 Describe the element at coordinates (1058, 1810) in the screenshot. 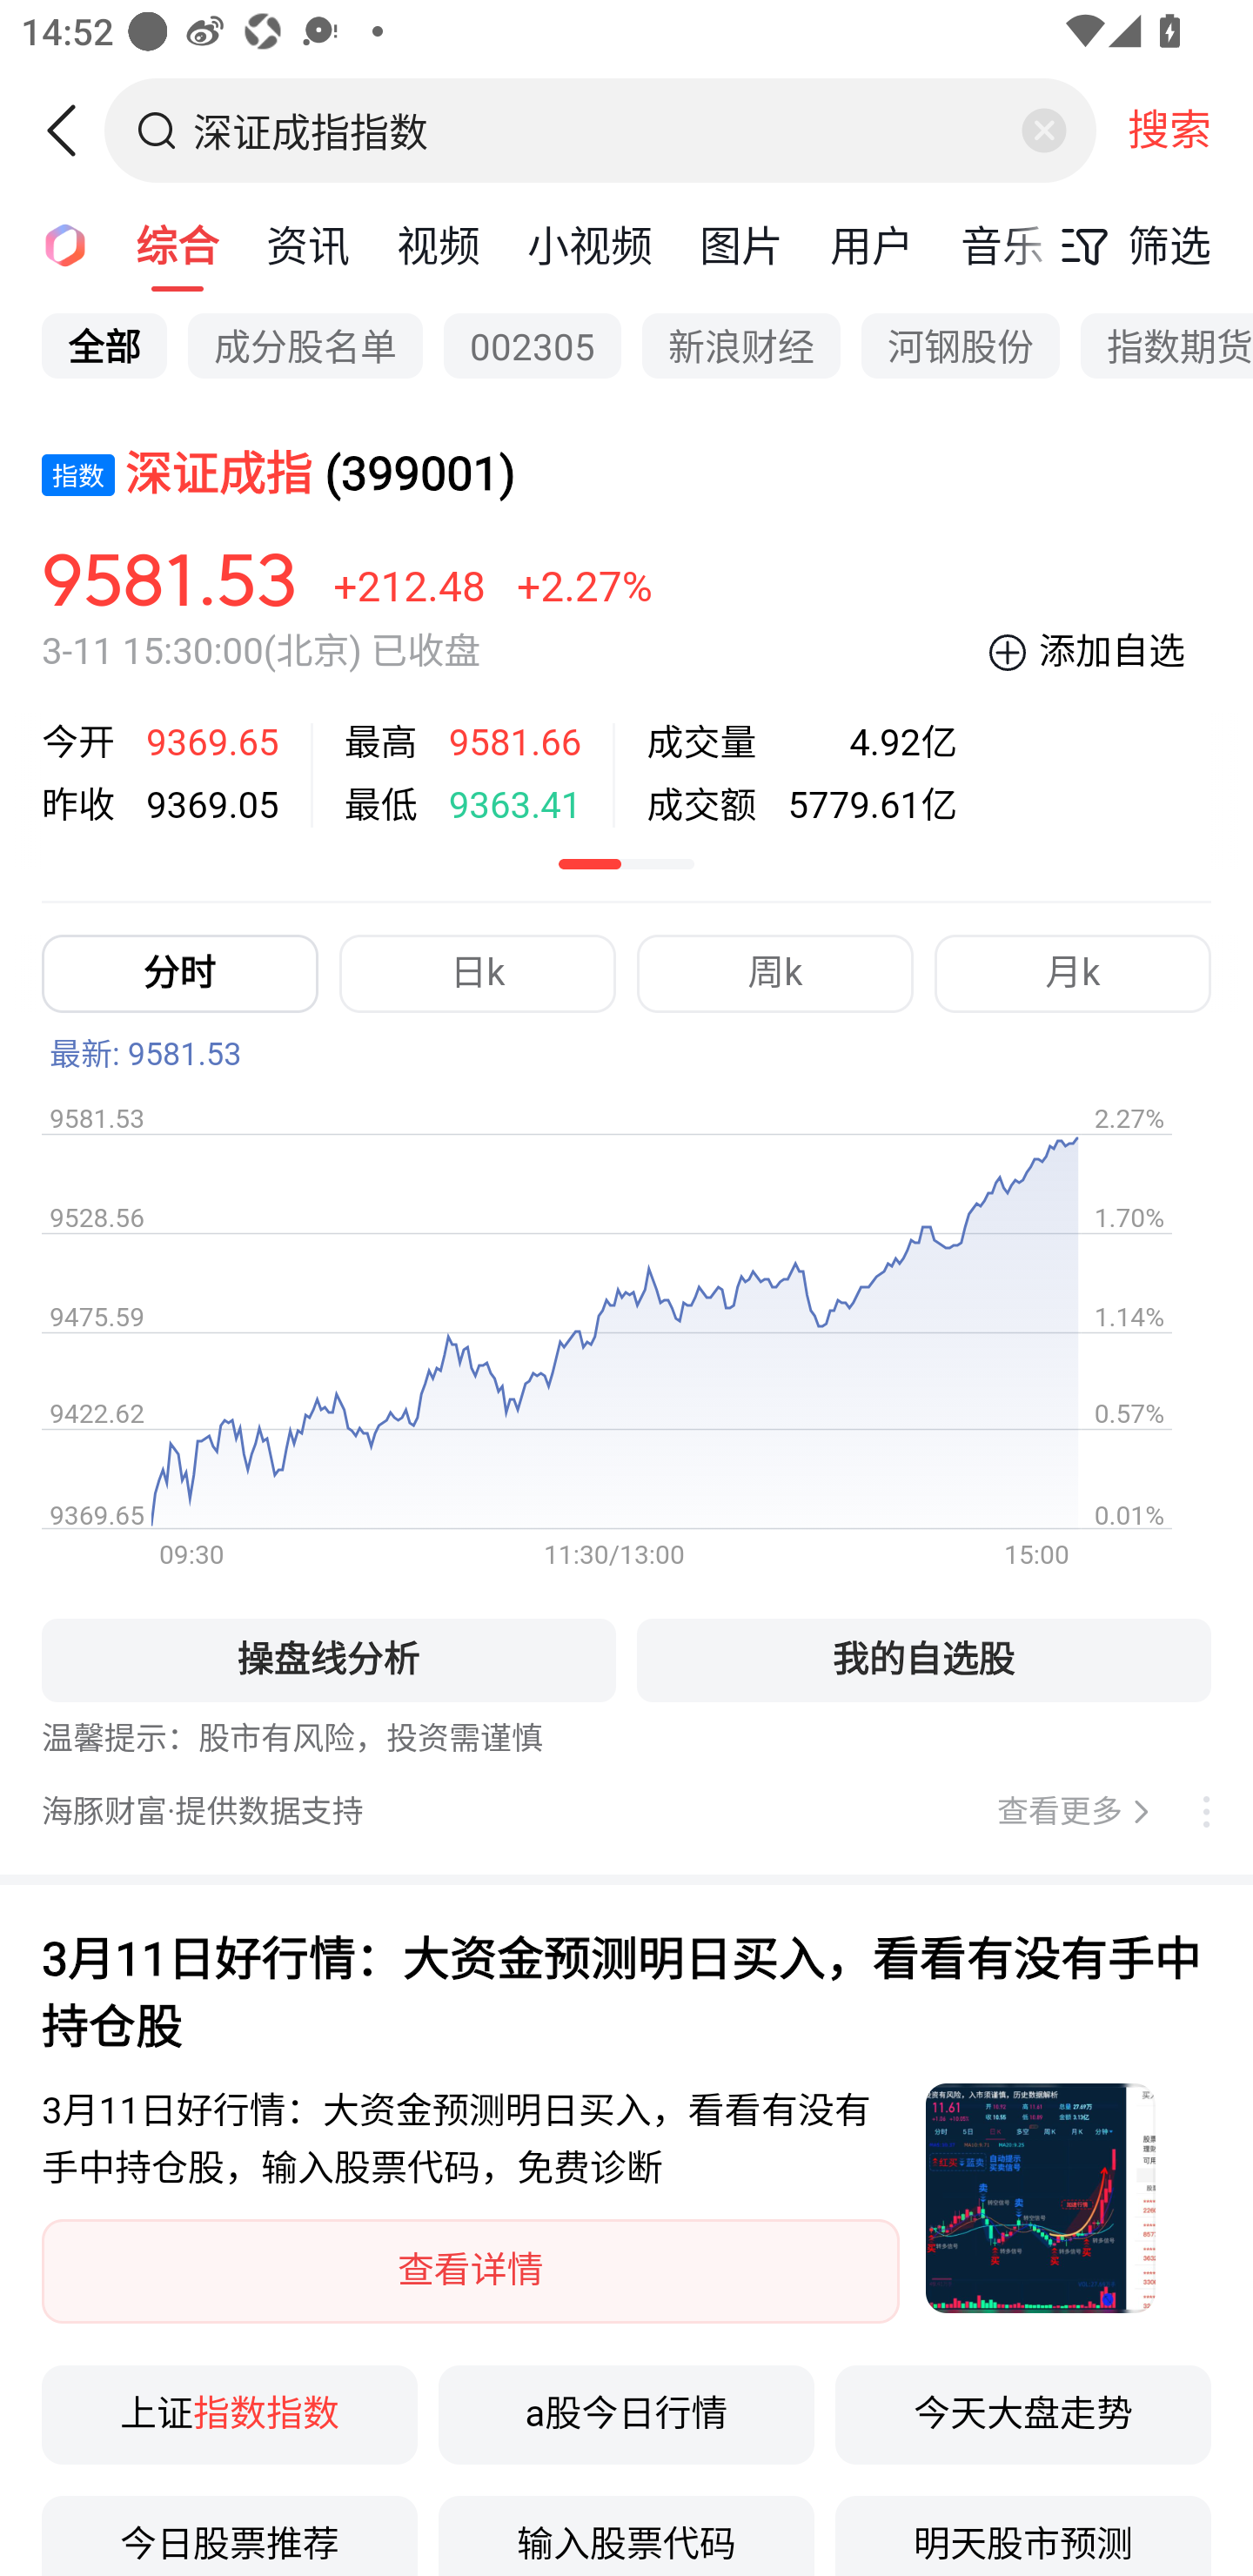

I see `查看更多` at that location.